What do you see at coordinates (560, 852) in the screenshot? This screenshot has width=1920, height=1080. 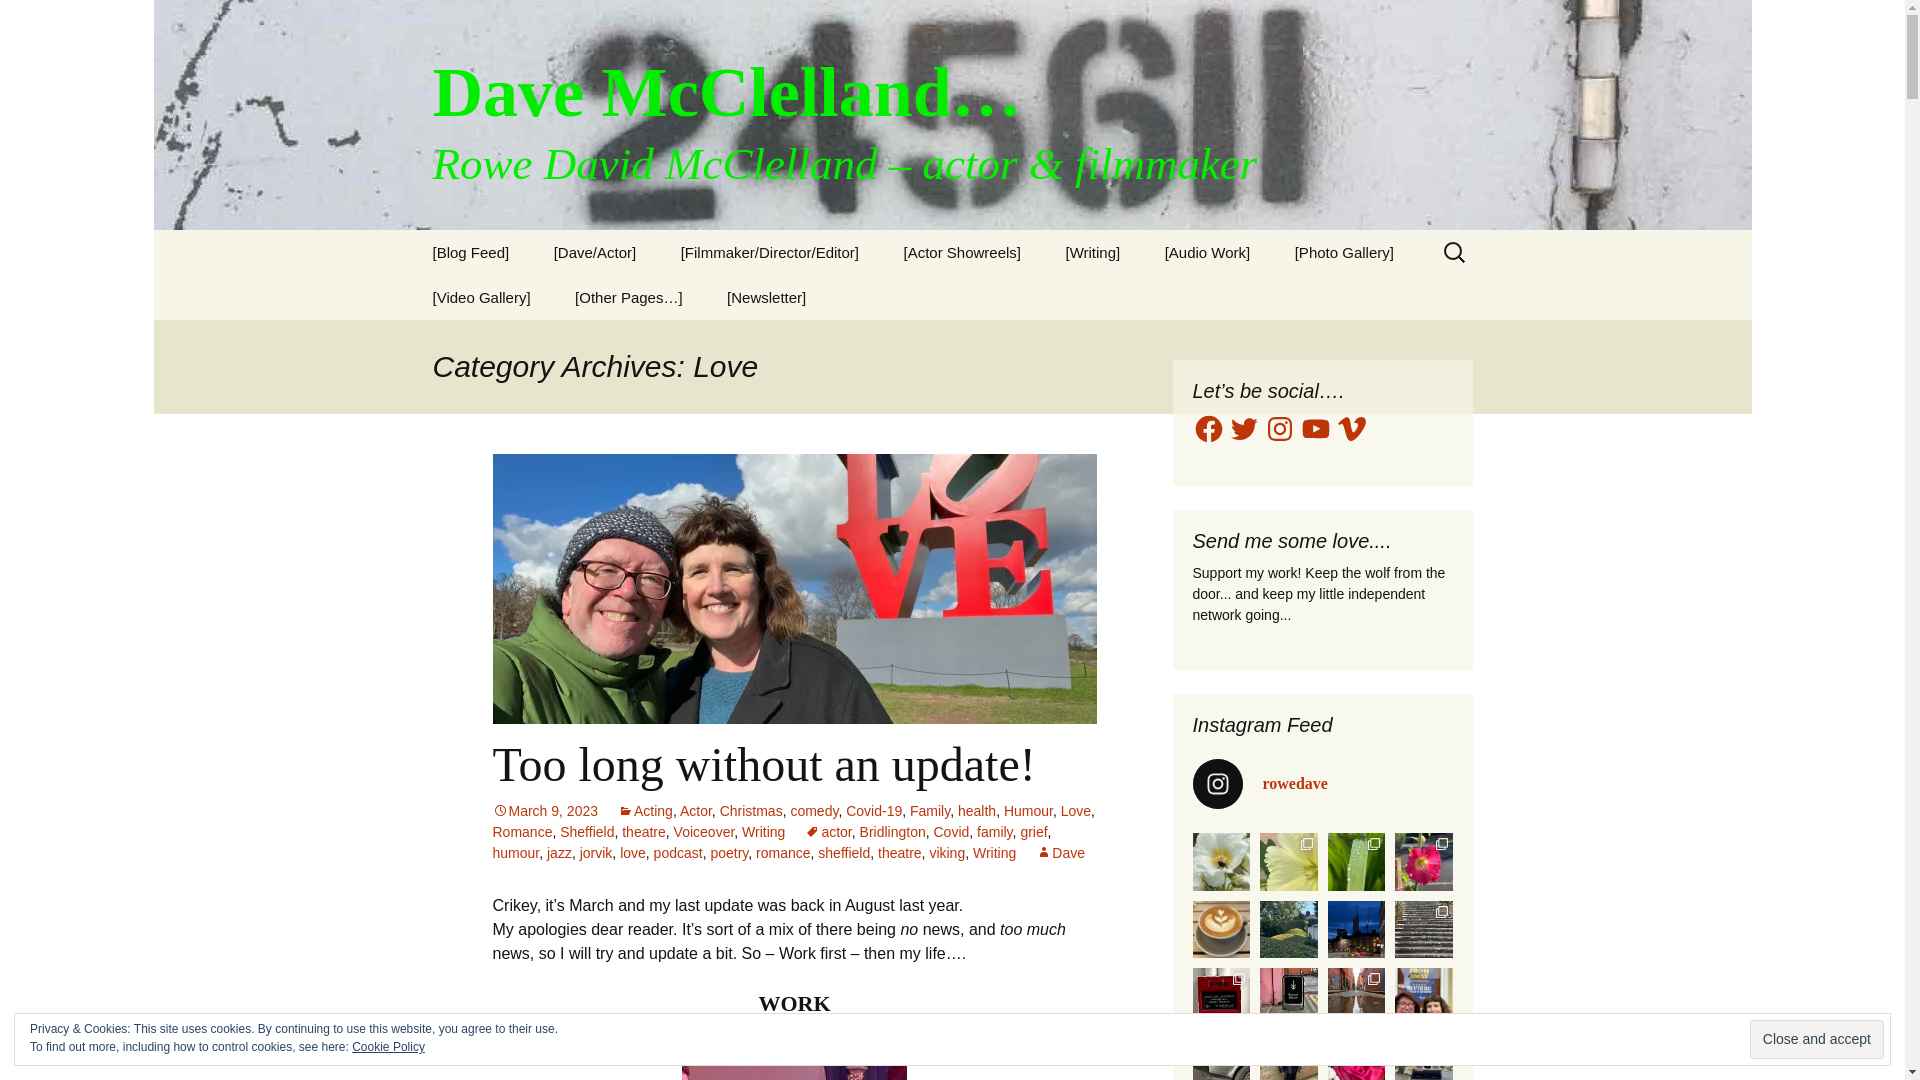 I see `jazz` at bounding box center [560, 852].